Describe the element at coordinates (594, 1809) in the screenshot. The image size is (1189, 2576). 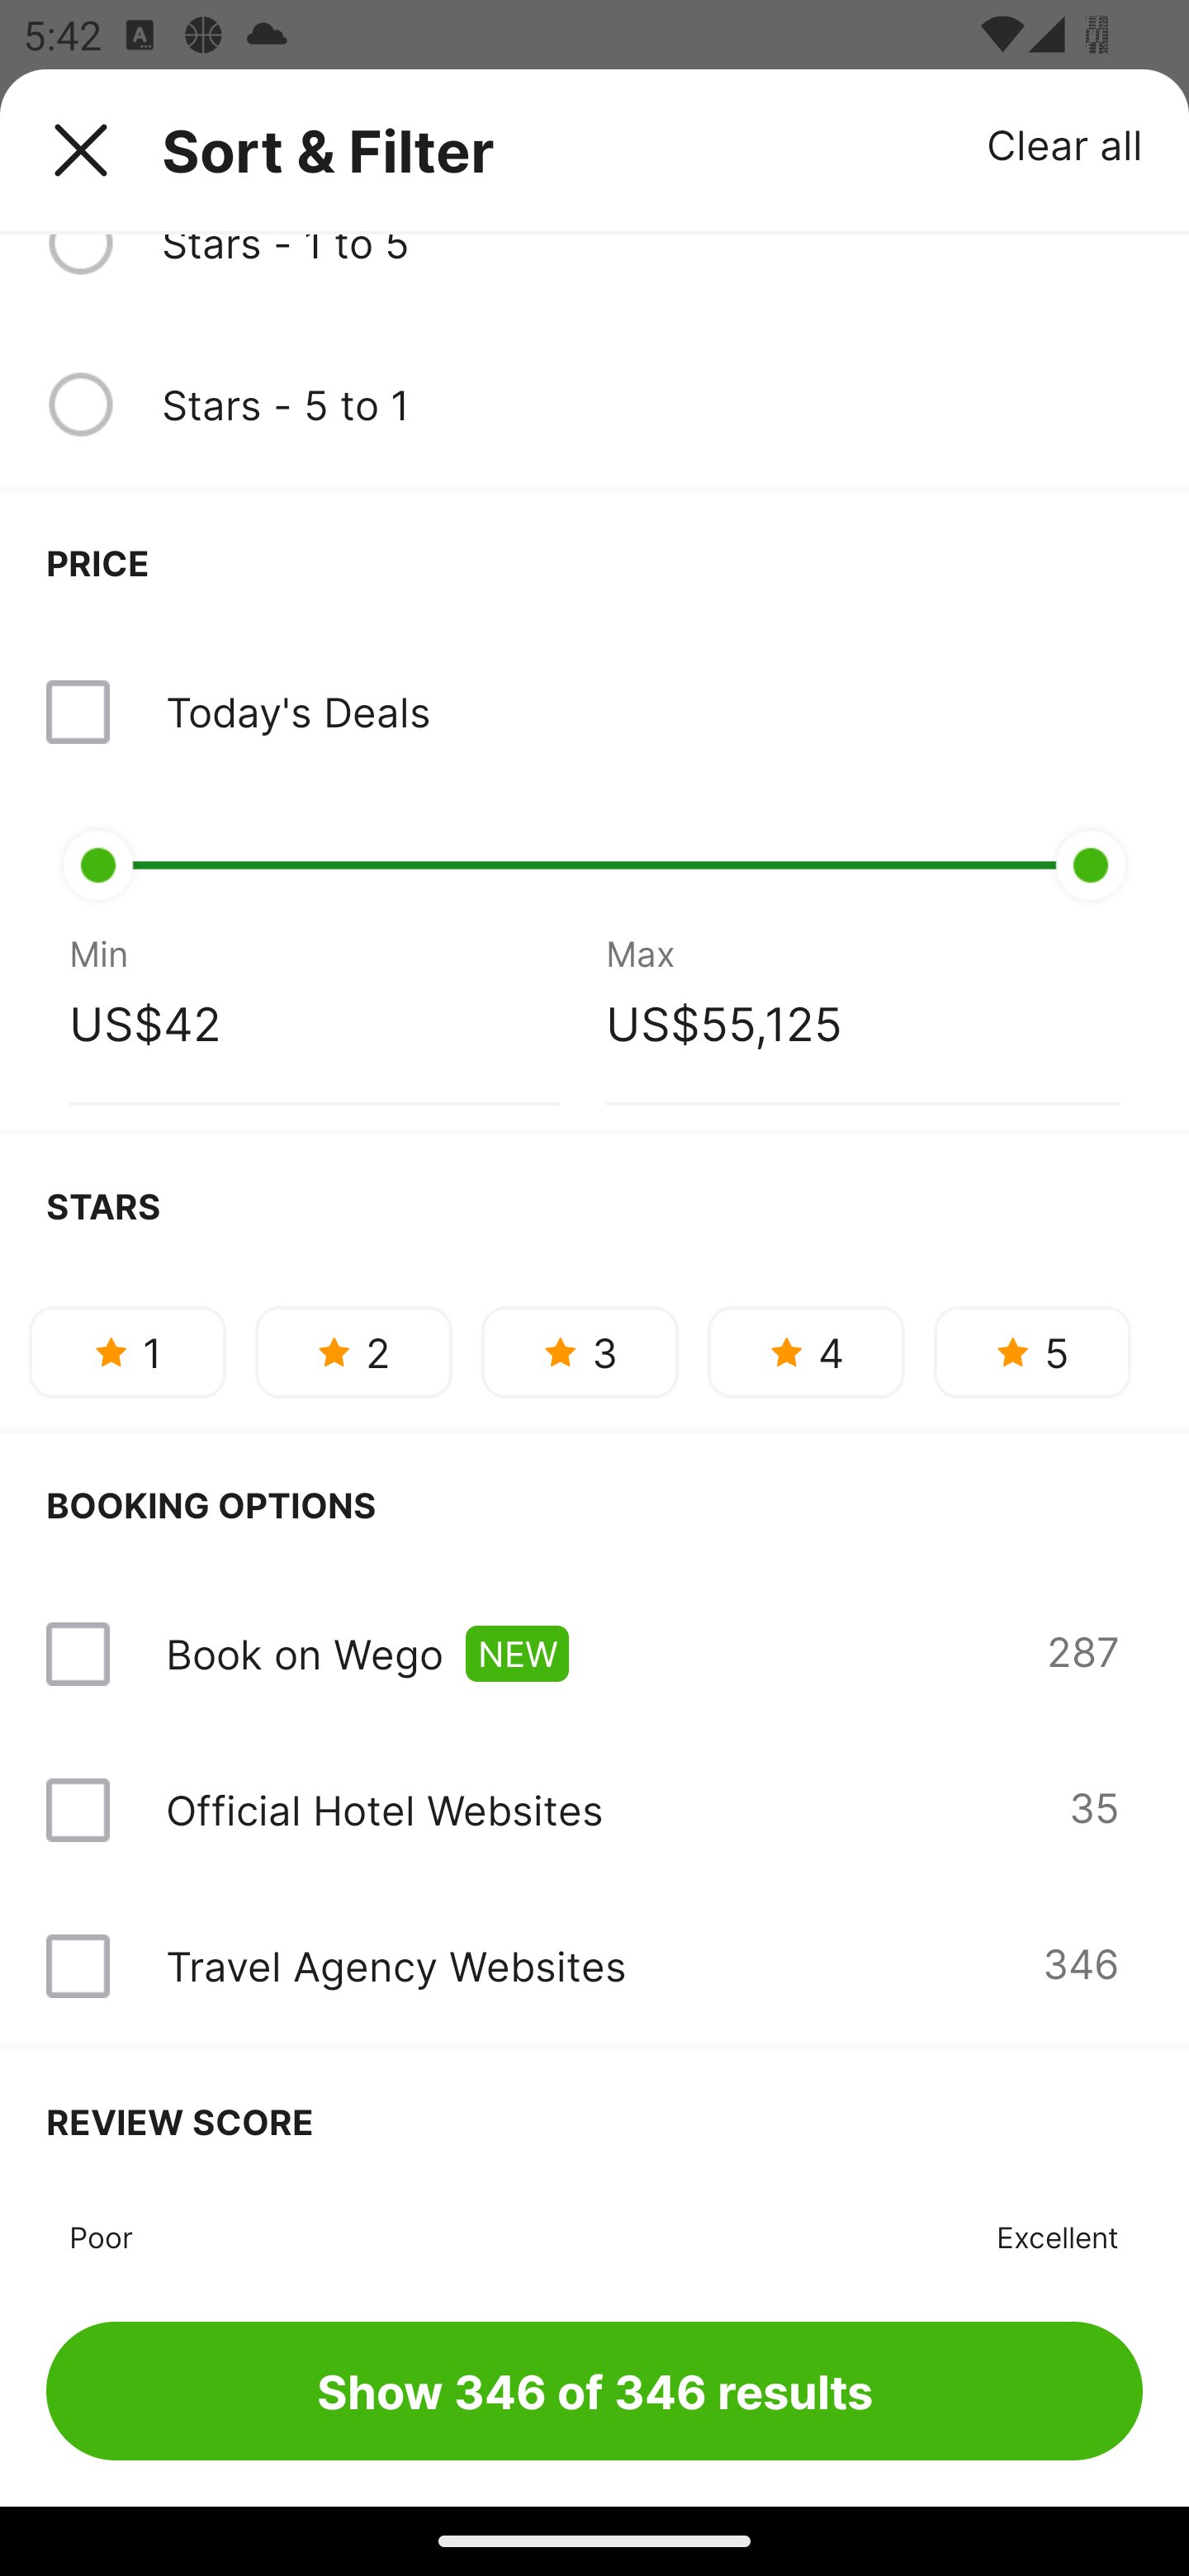
I see `Official Hotel Websites 35` at that location.